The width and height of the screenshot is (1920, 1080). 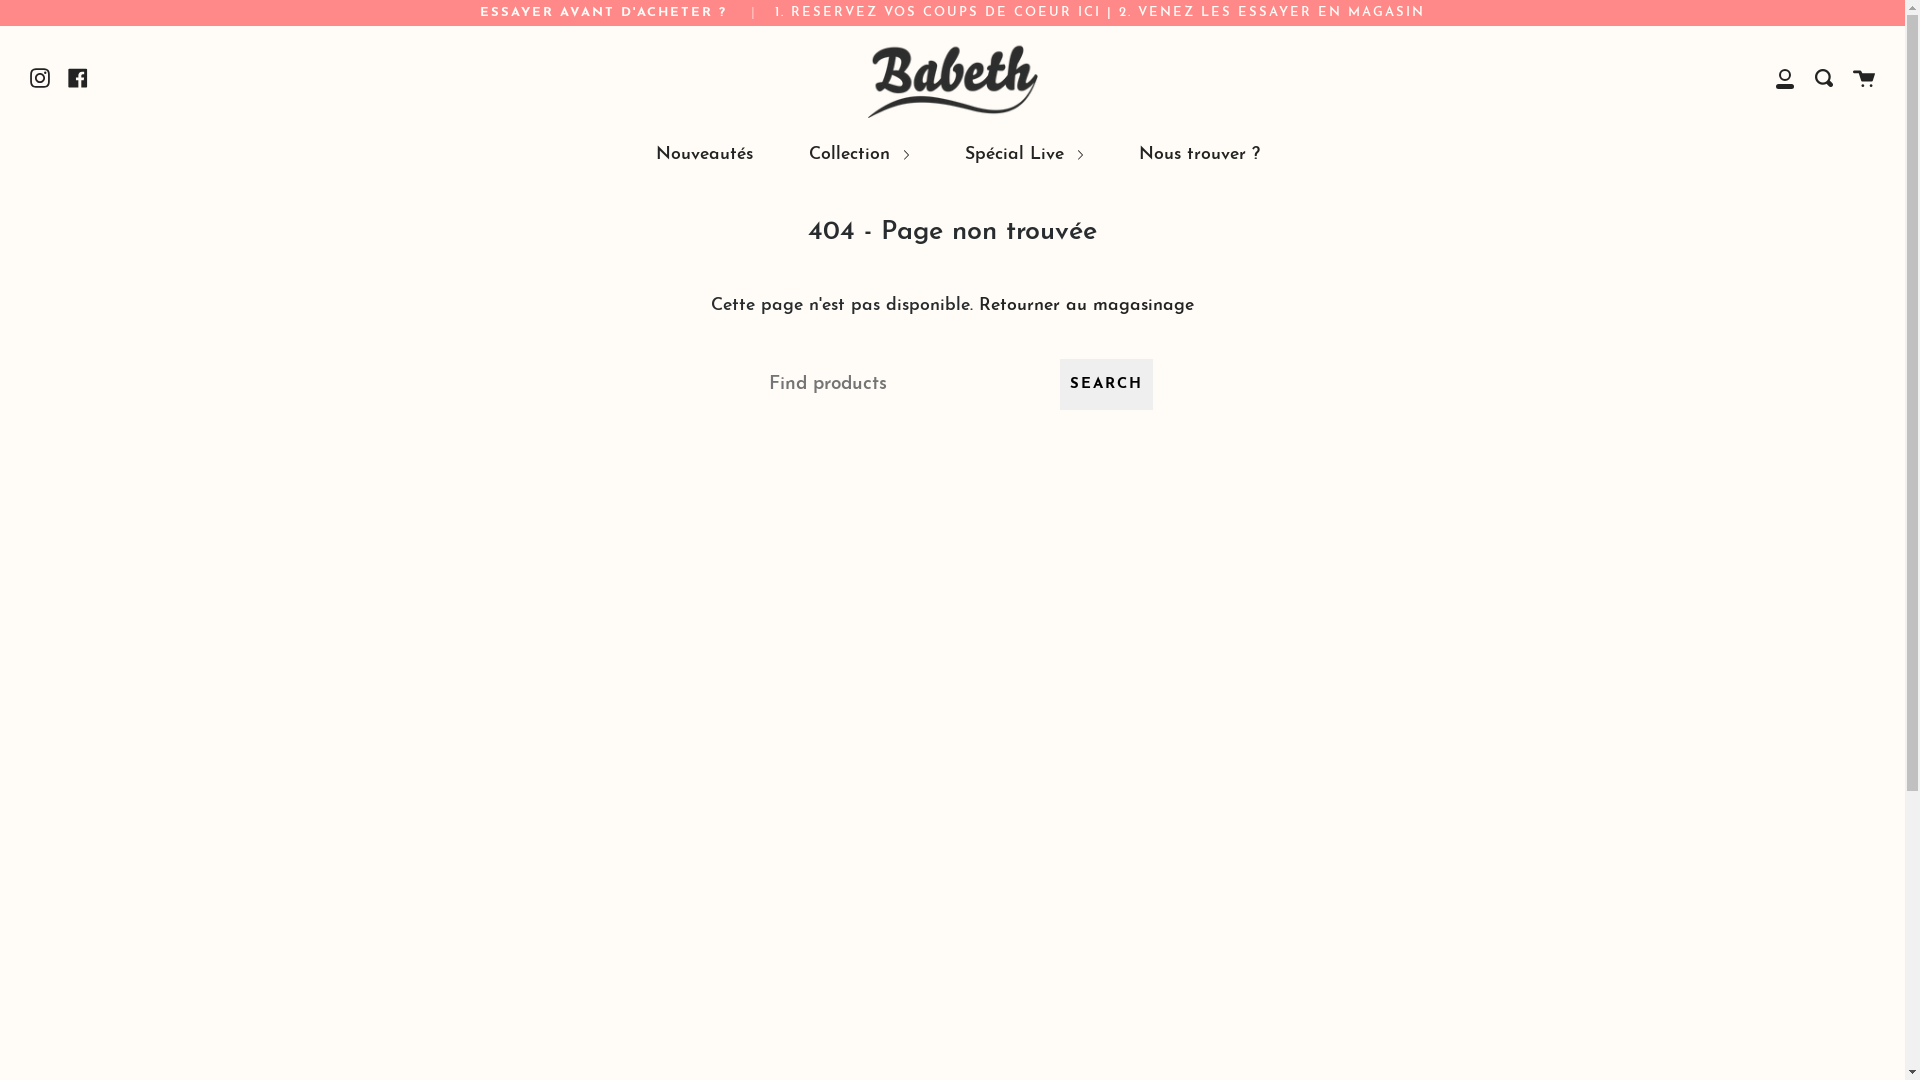 I want to click on SEARCH, so click(x=1106, y=384).